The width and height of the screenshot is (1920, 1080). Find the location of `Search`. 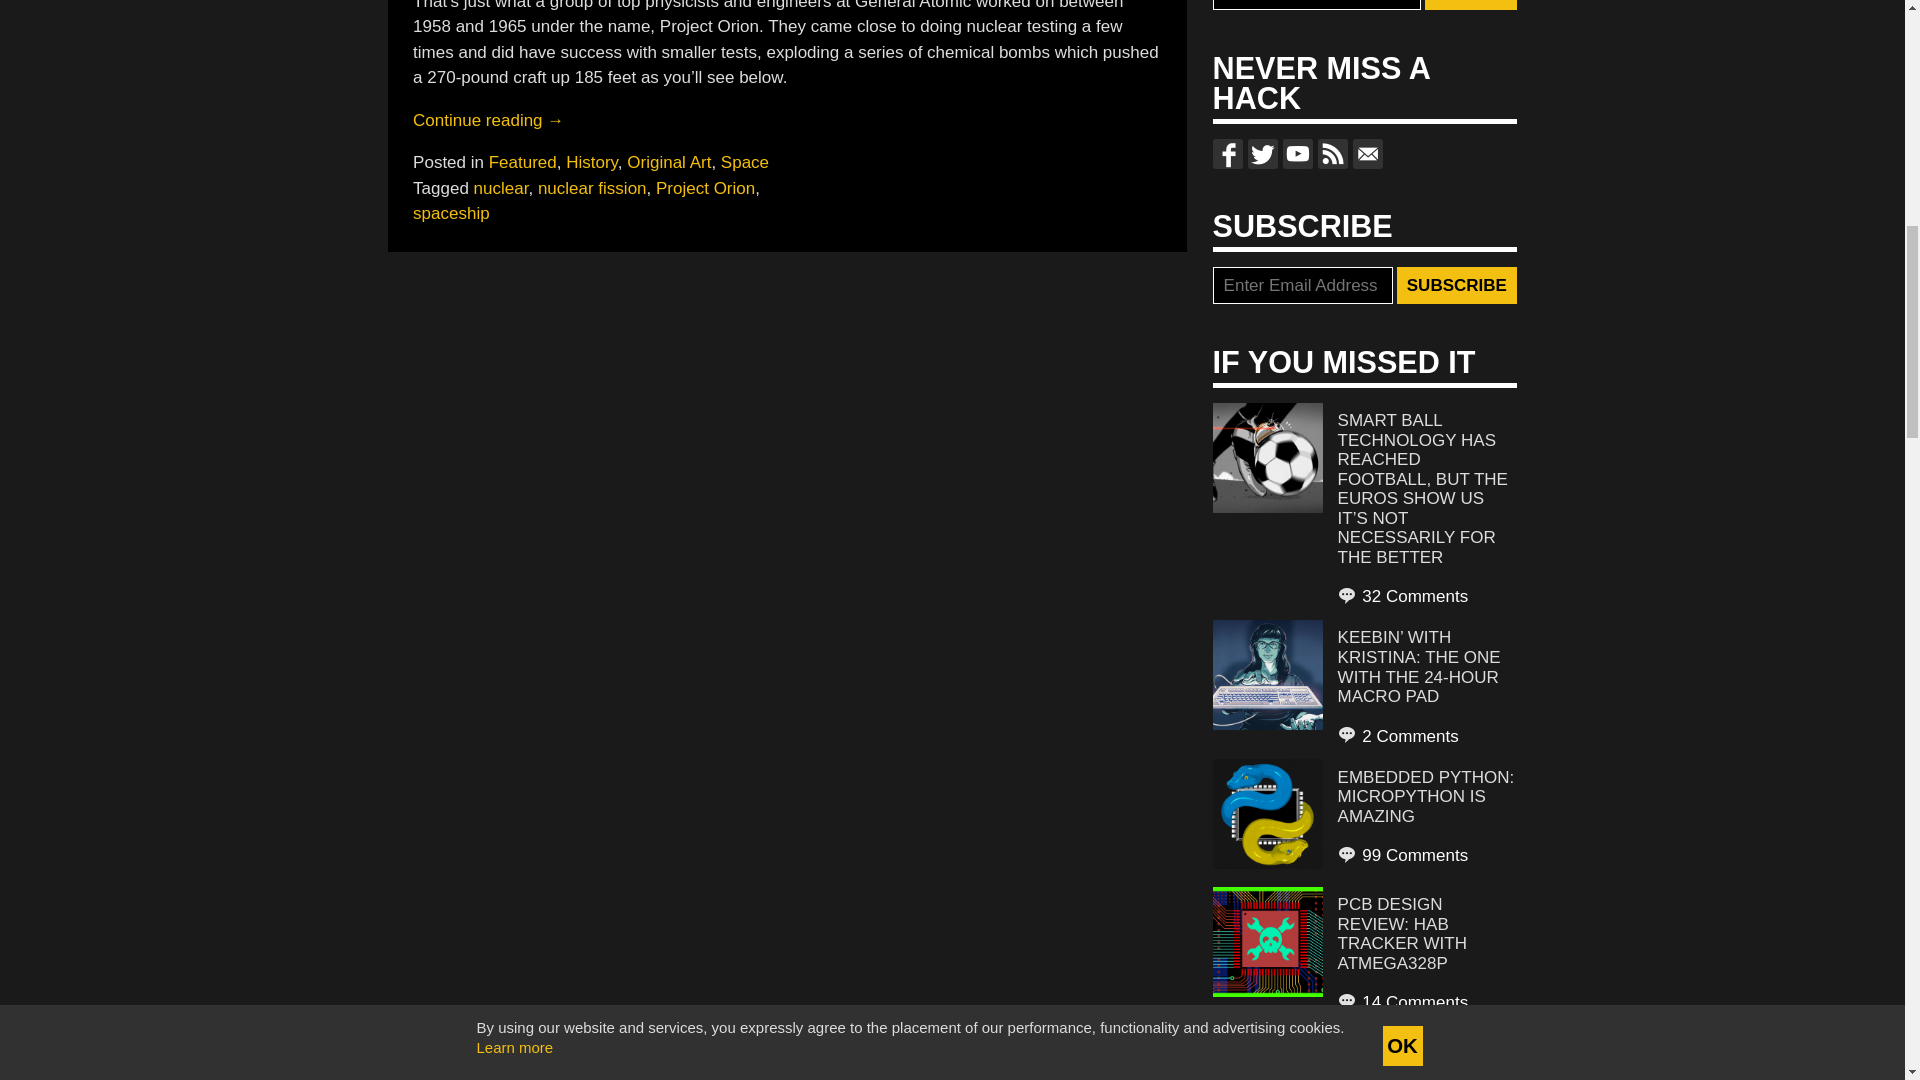

Search is located at coordinates (1470, 5).